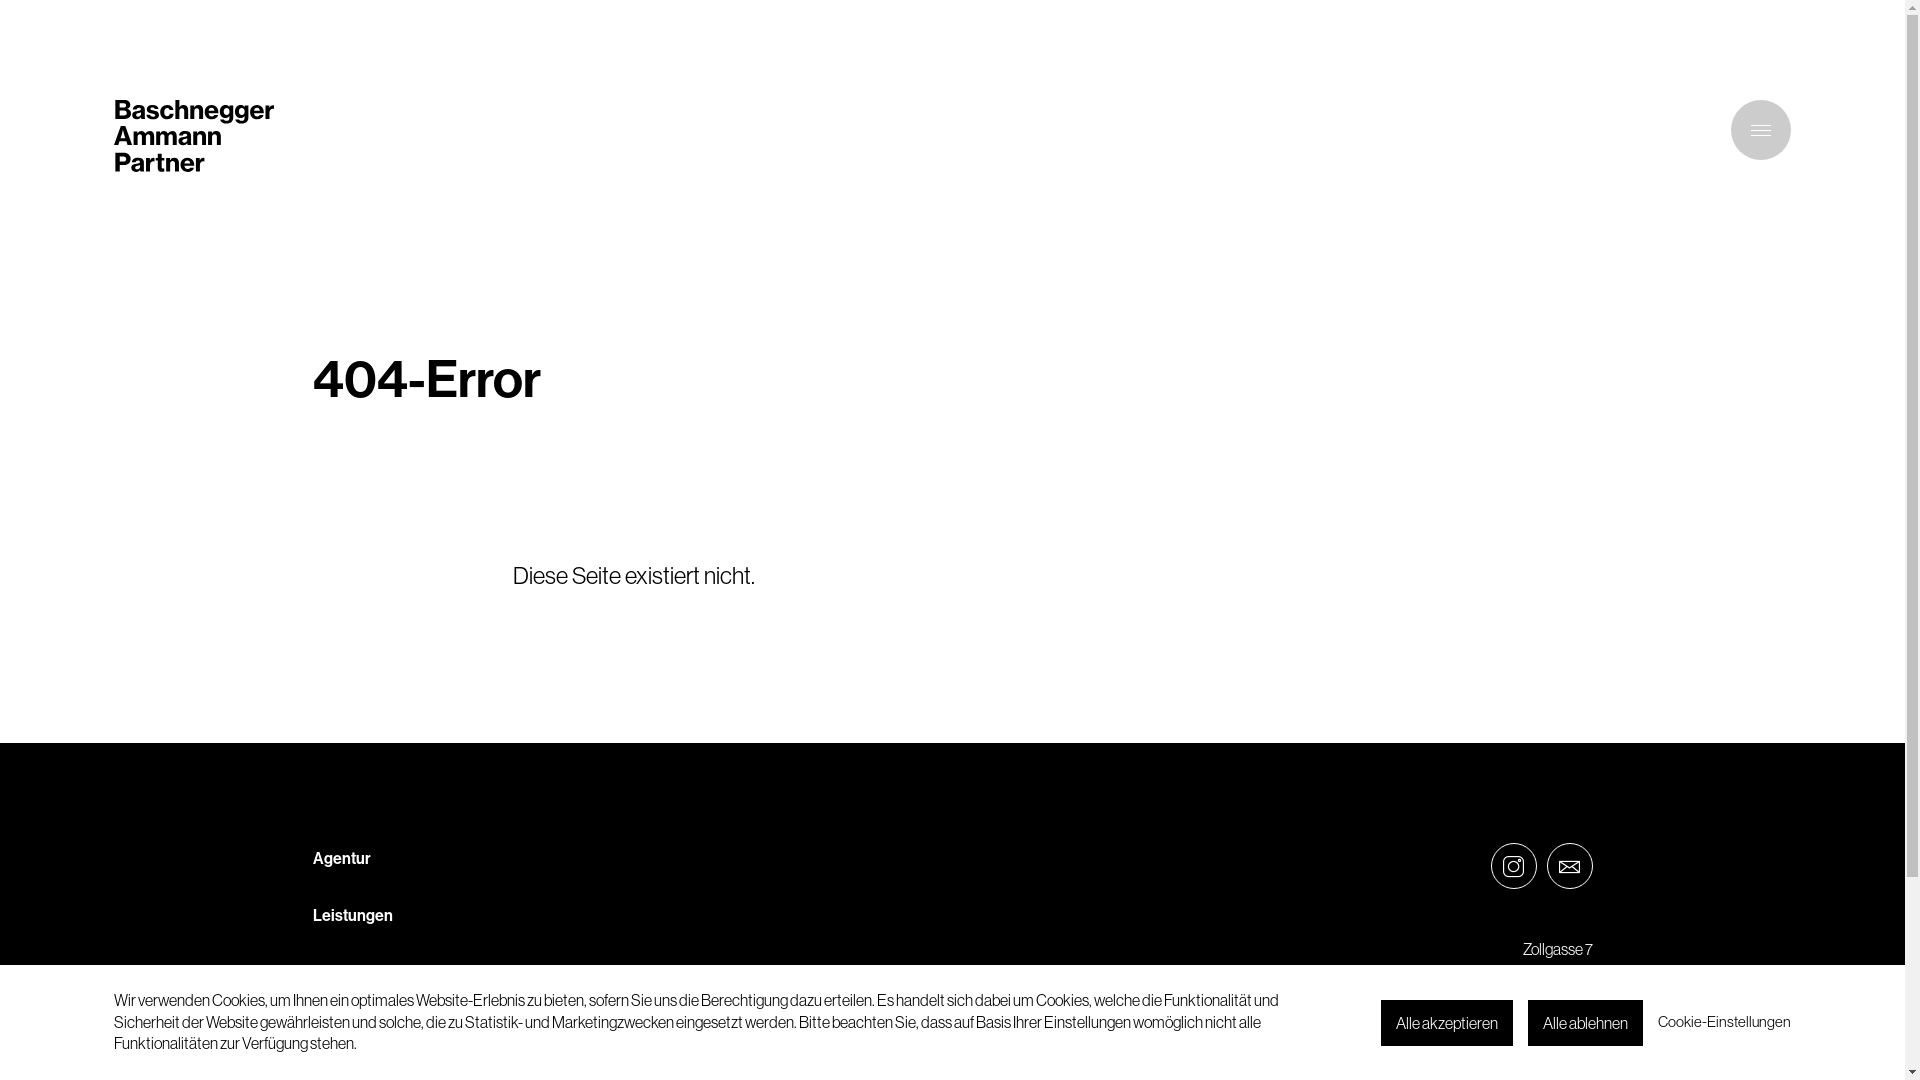 This screenshot has width=1920, height=1080. What do you see at coordinates (1548, 992) in the screenshot?
I see `office@bap.cc` at bounding box center [1548, 992].